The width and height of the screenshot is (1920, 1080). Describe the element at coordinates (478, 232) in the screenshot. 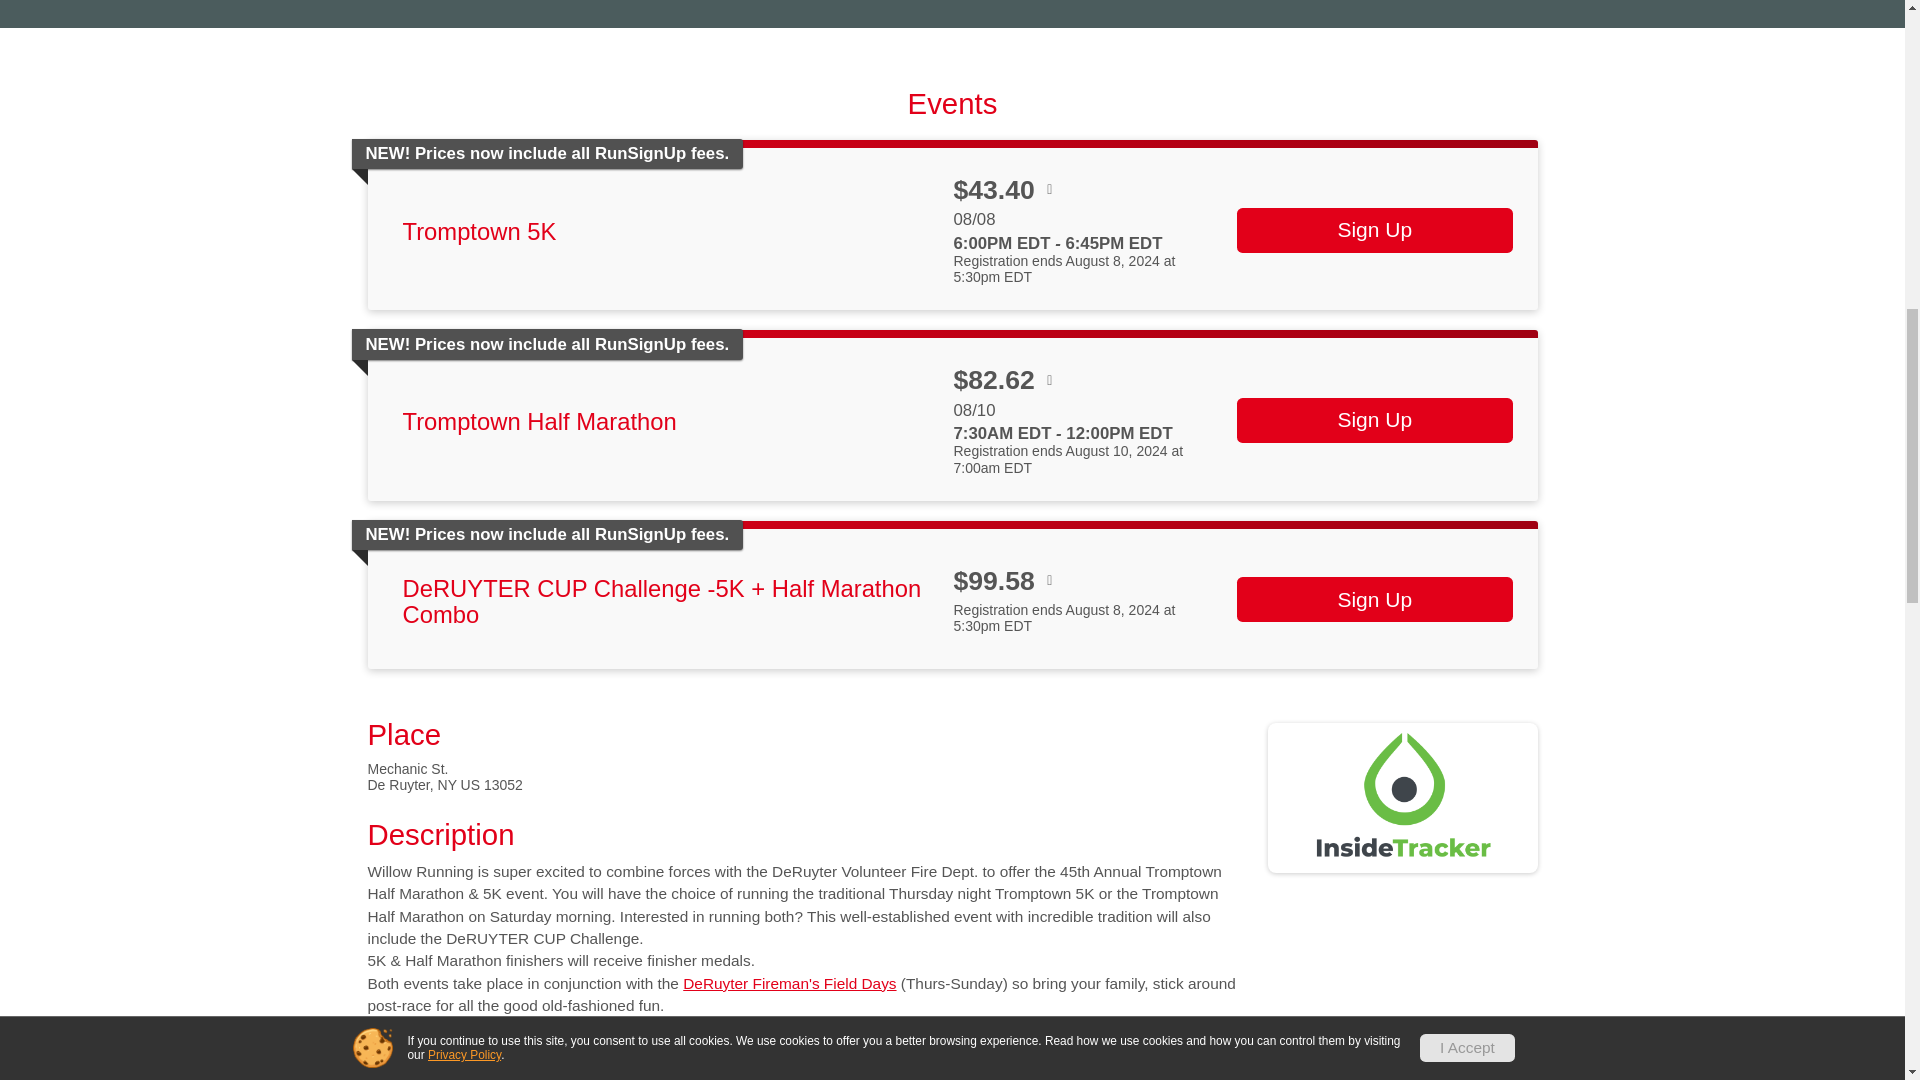

I see `Tromptown 5K` at that location.